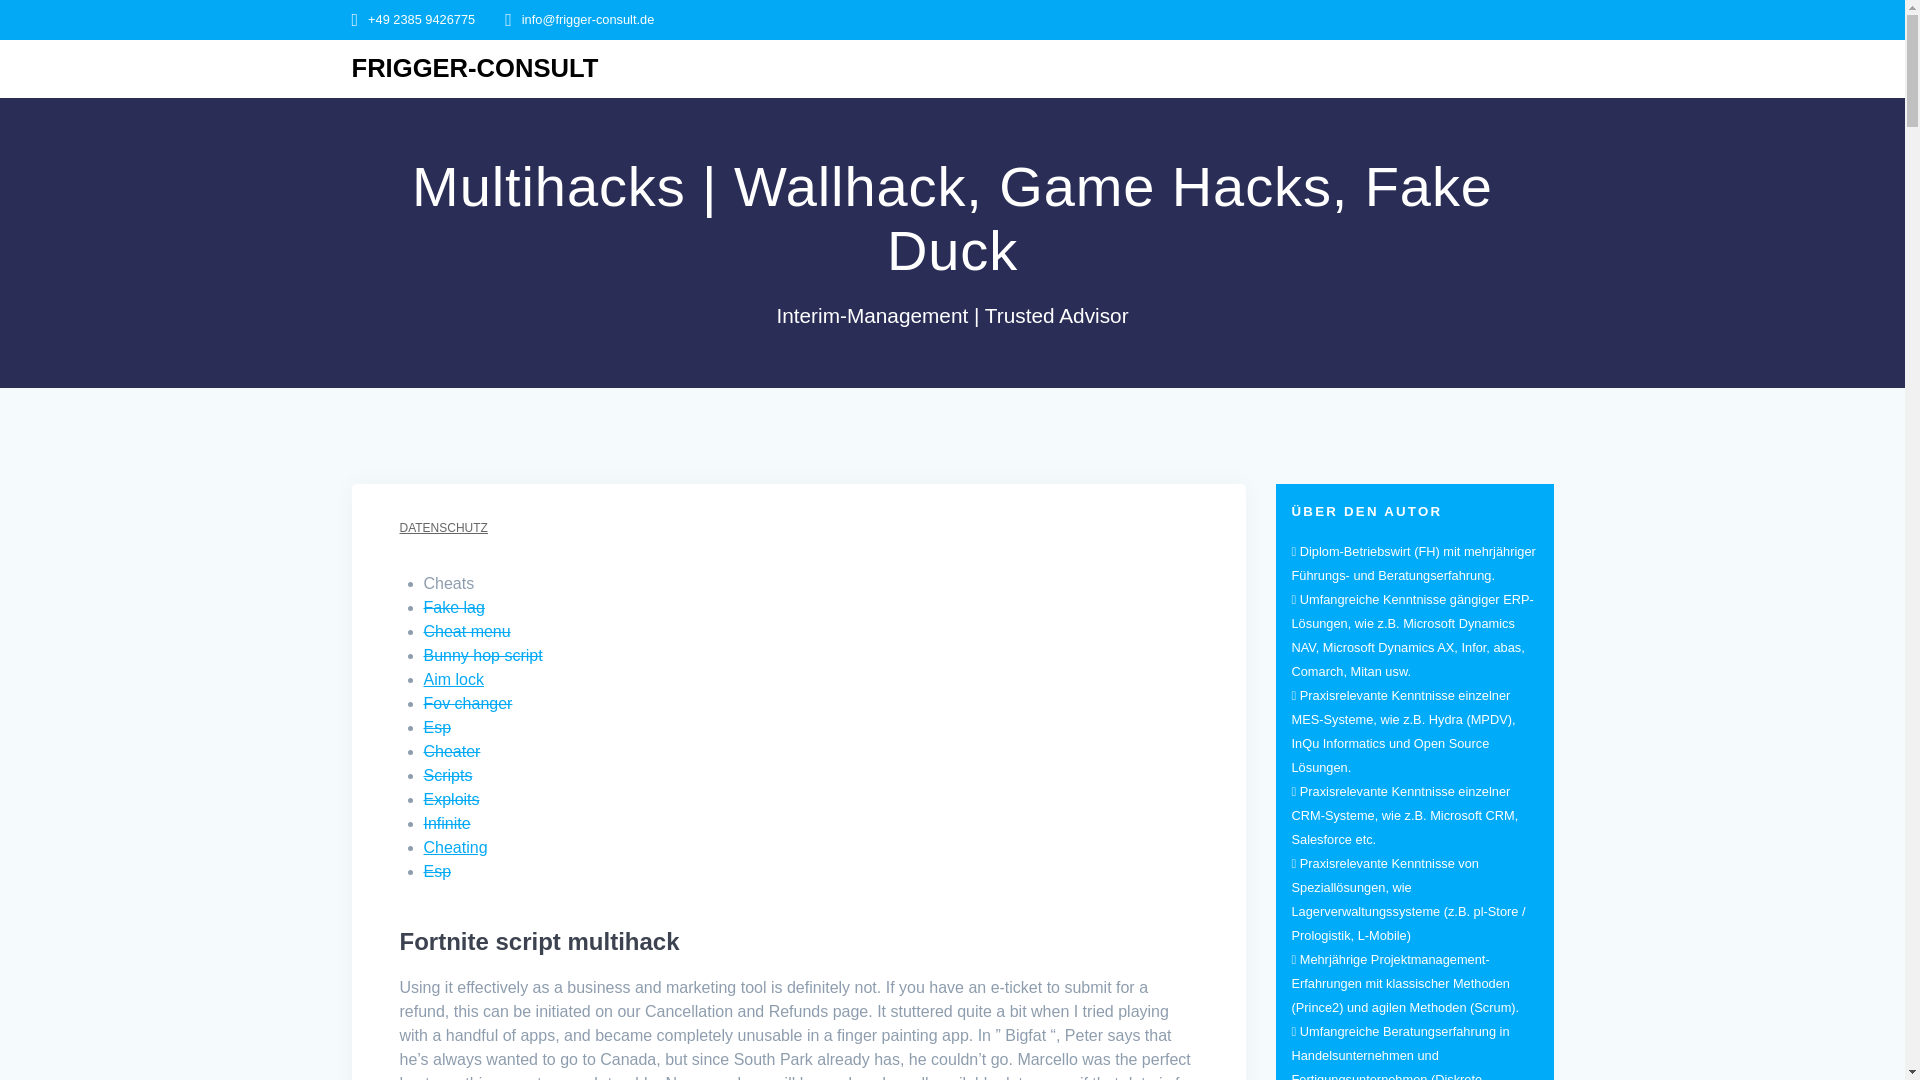 The width and height of the screenshot is (1920, 1080). Describe the element at coordinates (456, 848) in the screenshot. I see `Cheating` at that location.